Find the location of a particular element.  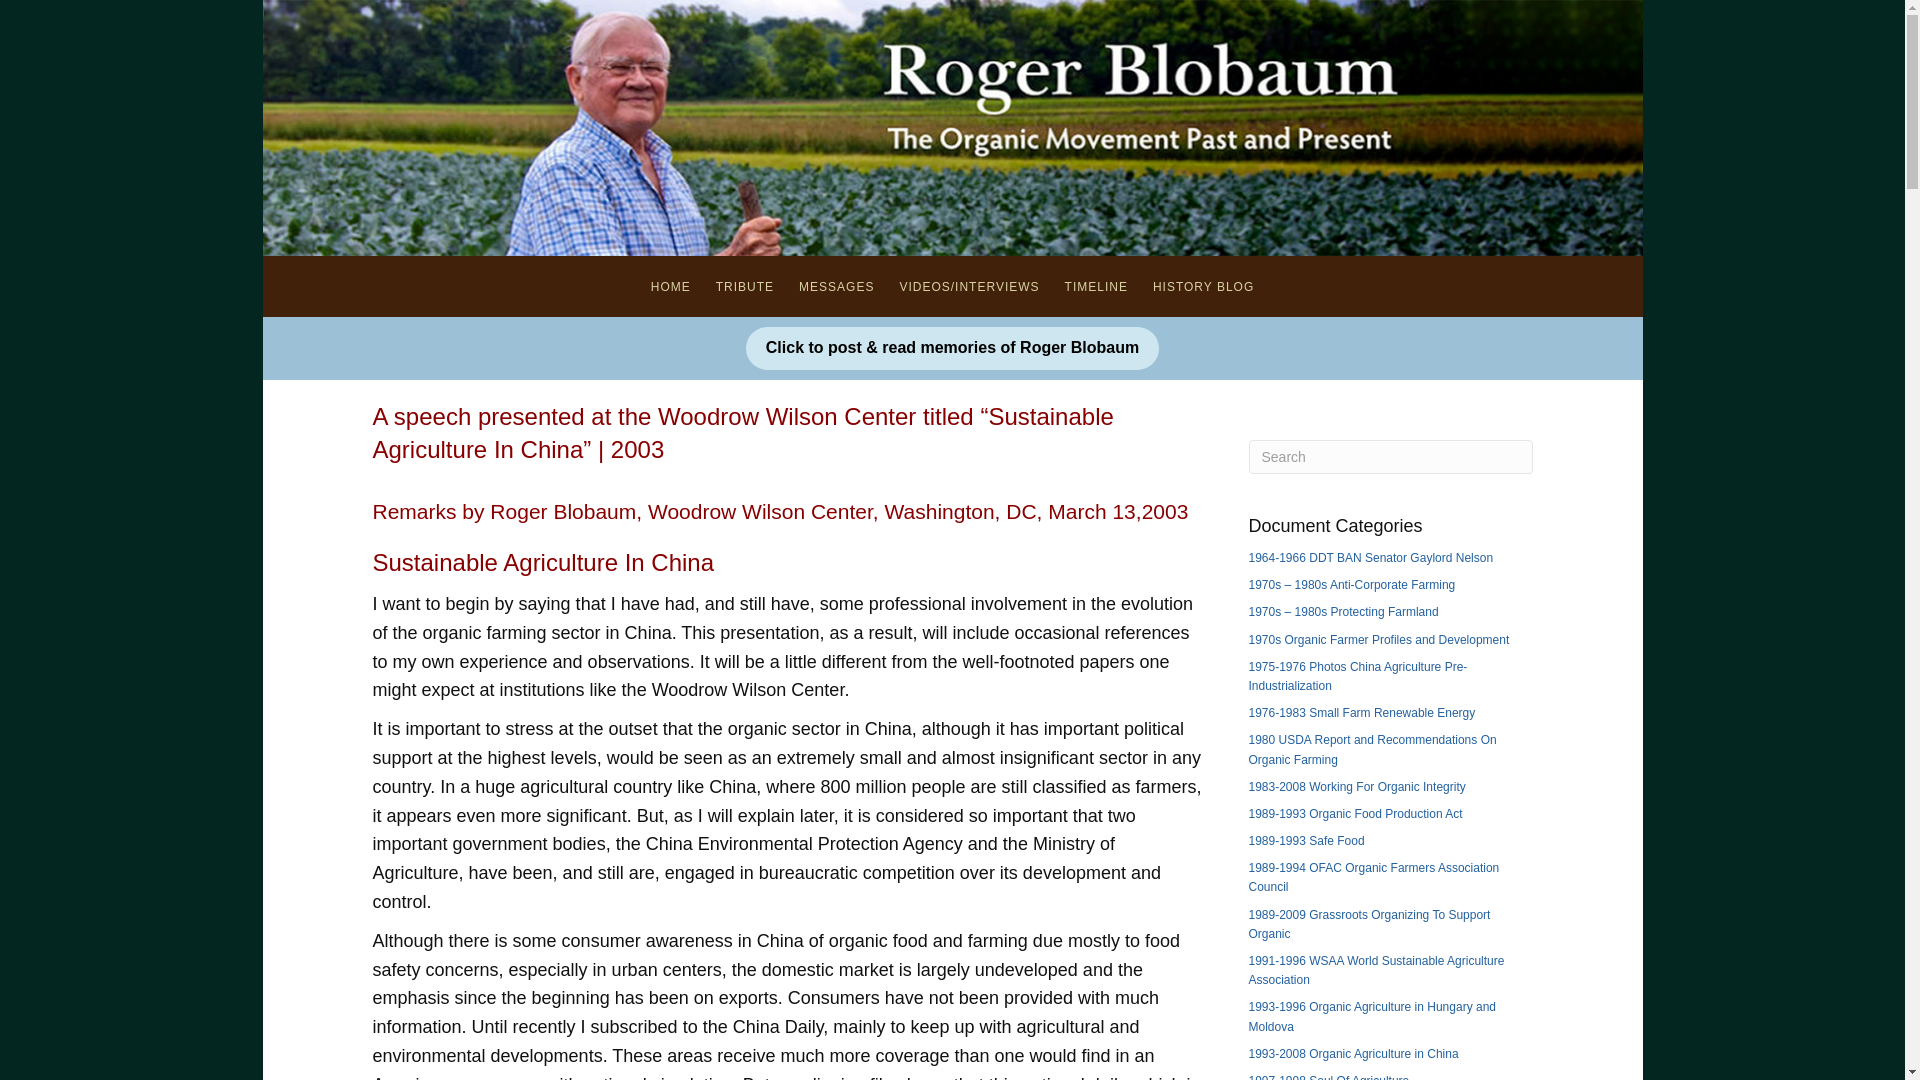

1983-2008 Working For Organic Integrity is located at coordinates (1356, 786).